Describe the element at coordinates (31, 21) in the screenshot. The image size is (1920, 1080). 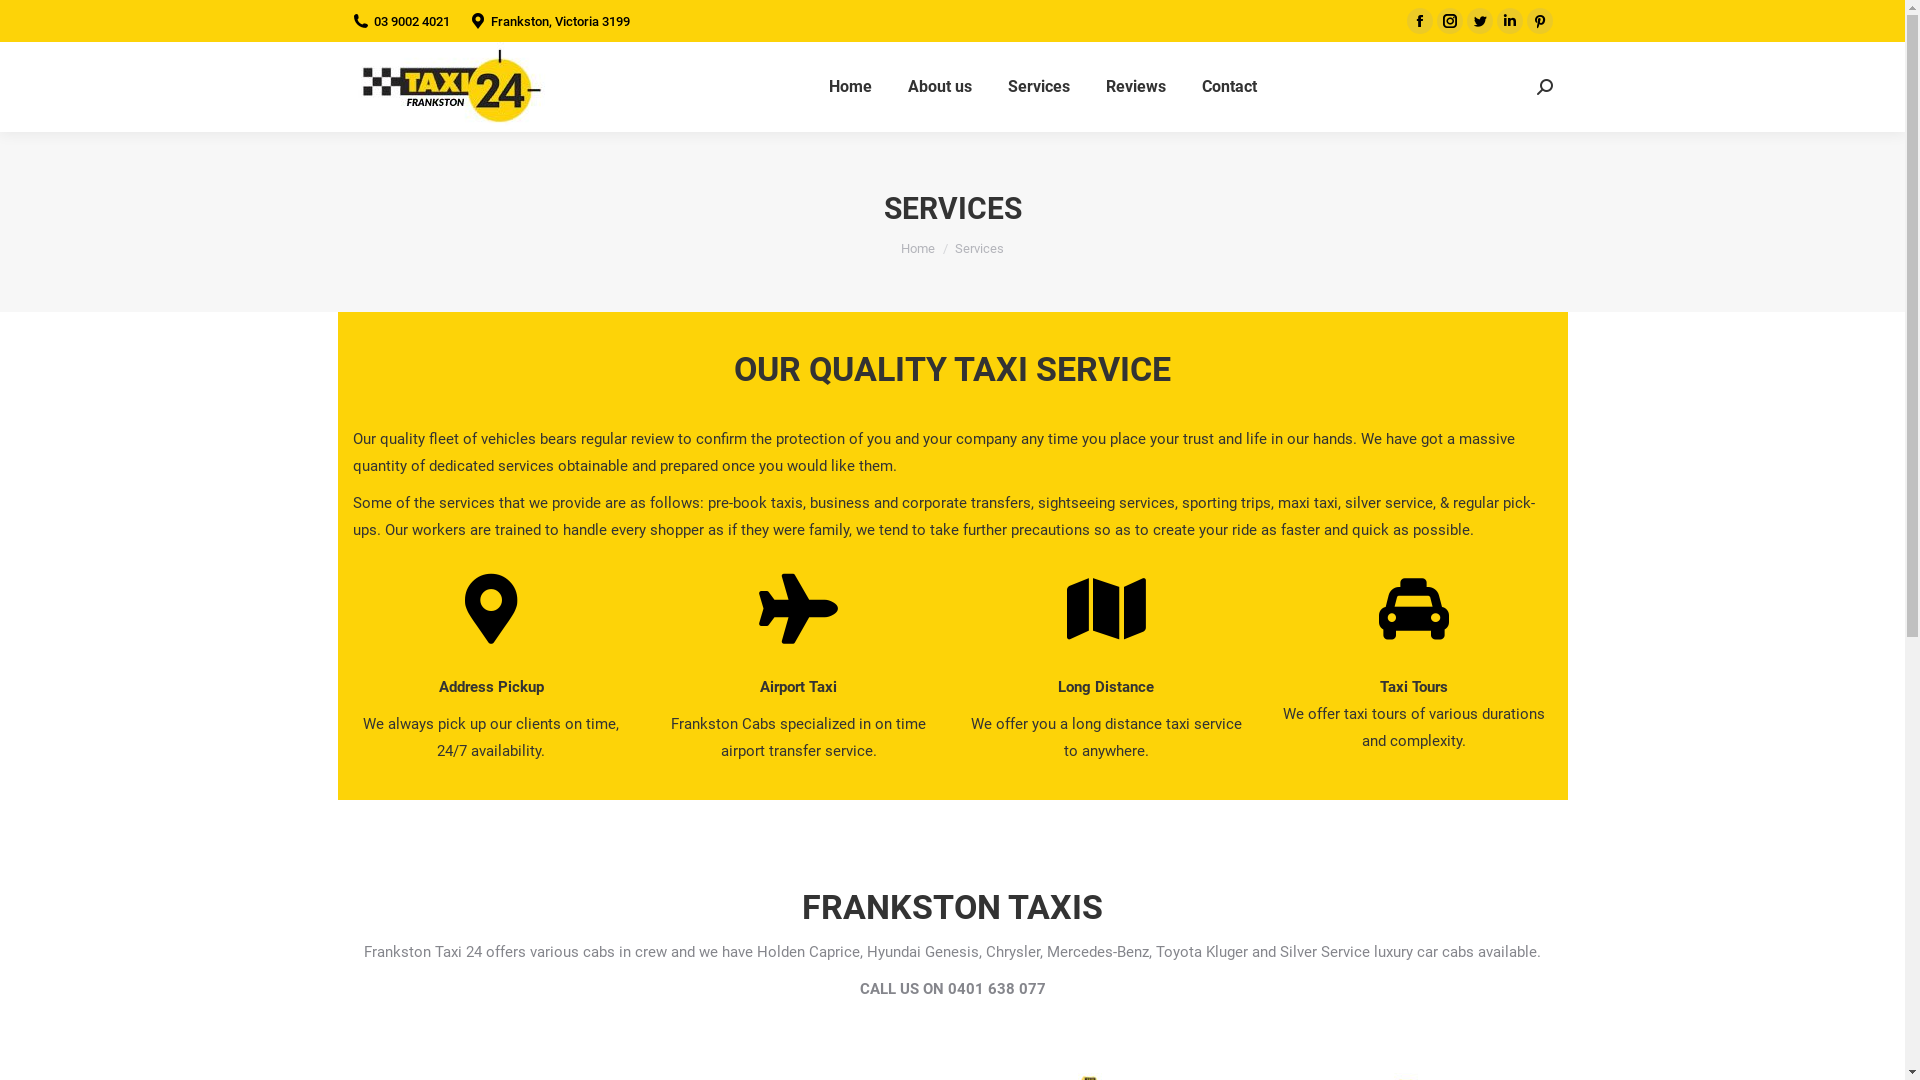
I see `Go!` at that location.